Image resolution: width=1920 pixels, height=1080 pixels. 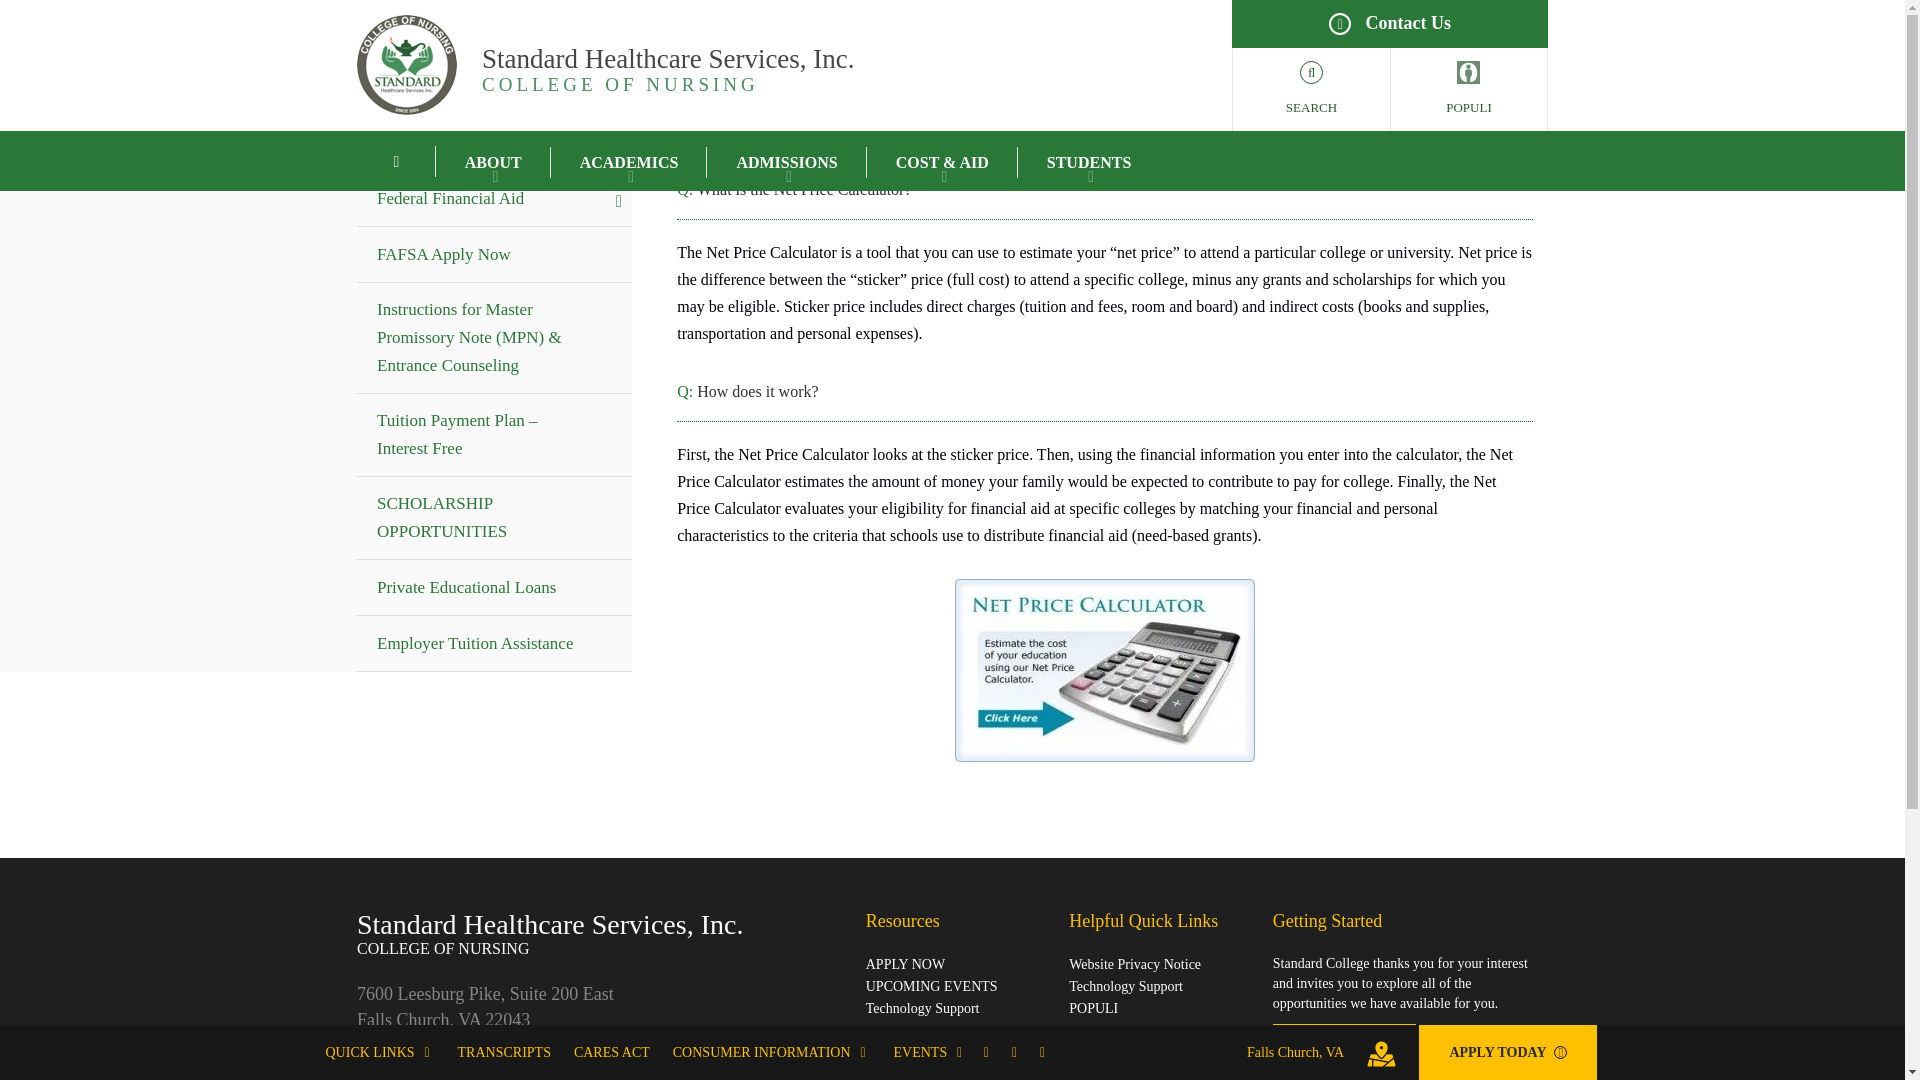 I want to click on POPULI, so click(x=377, y=84).